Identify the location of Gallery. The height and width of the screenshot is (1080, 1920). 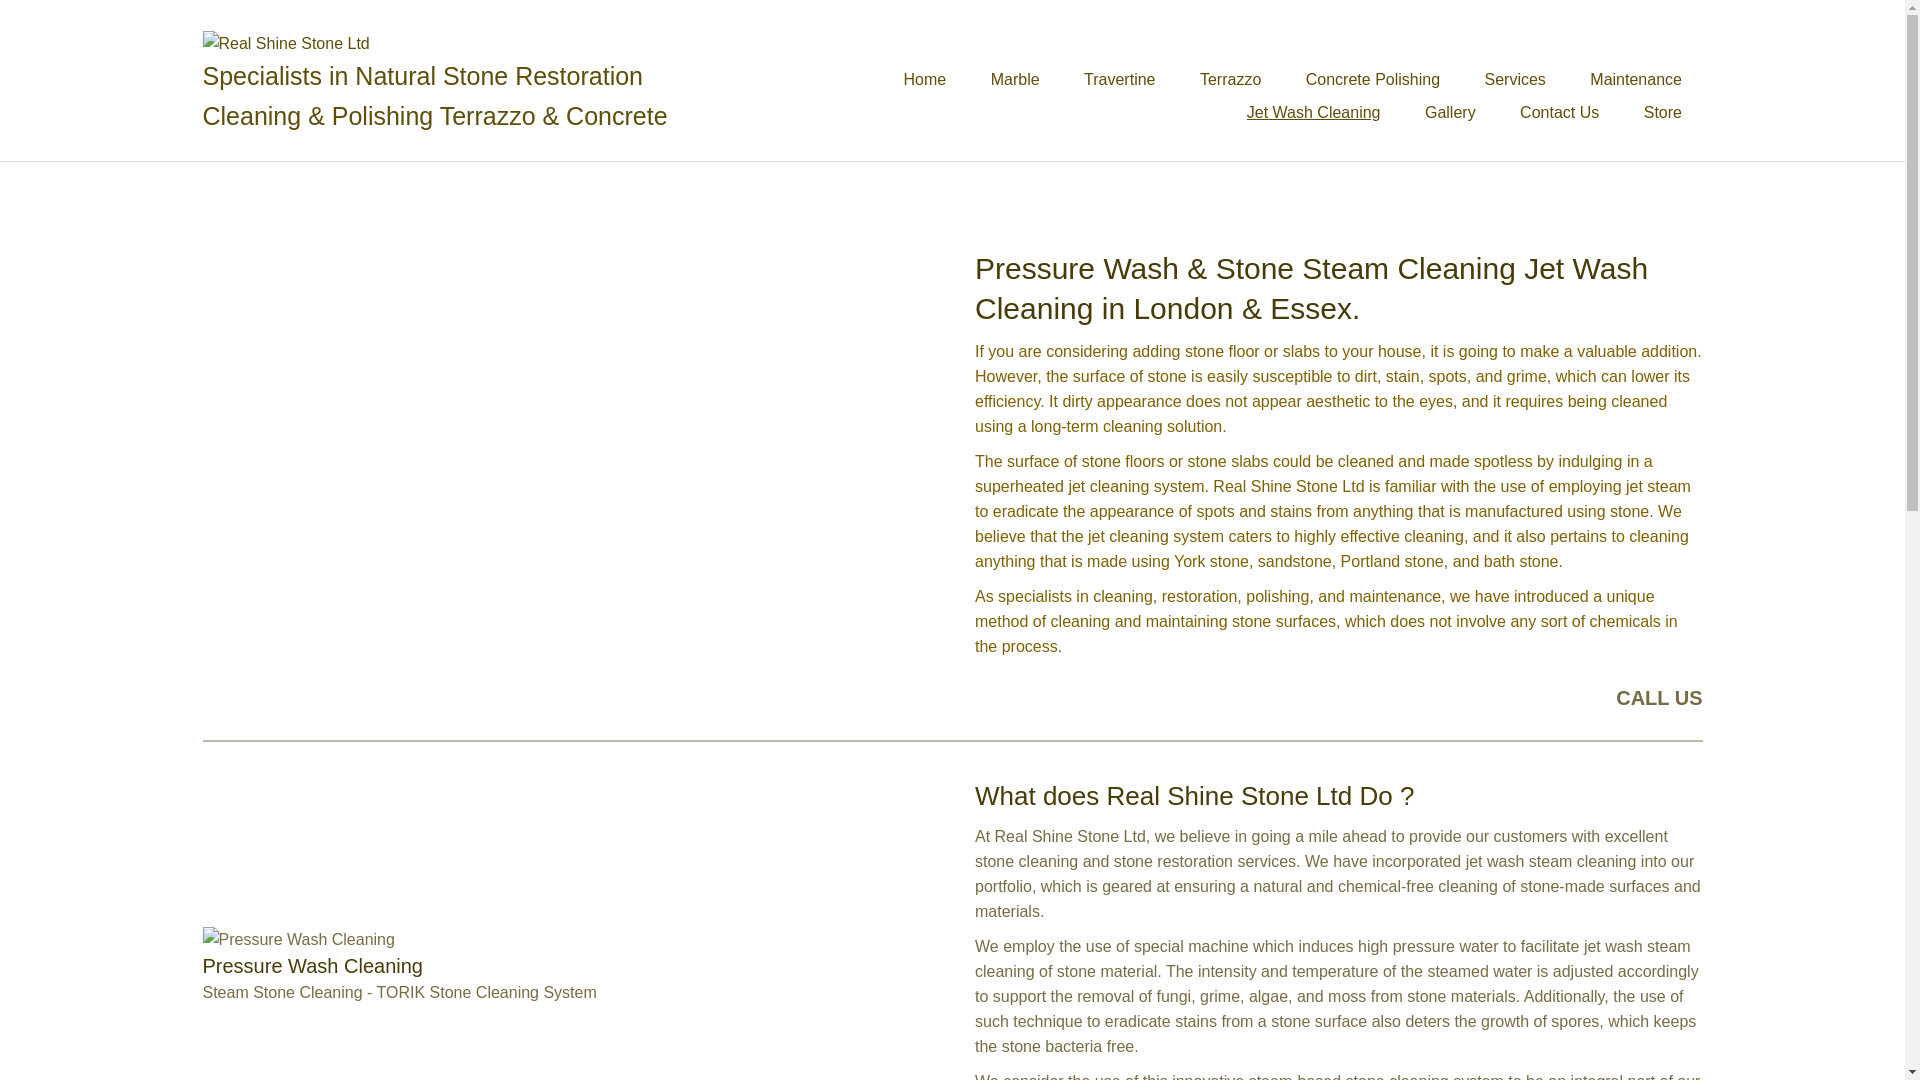
(1450, 112).